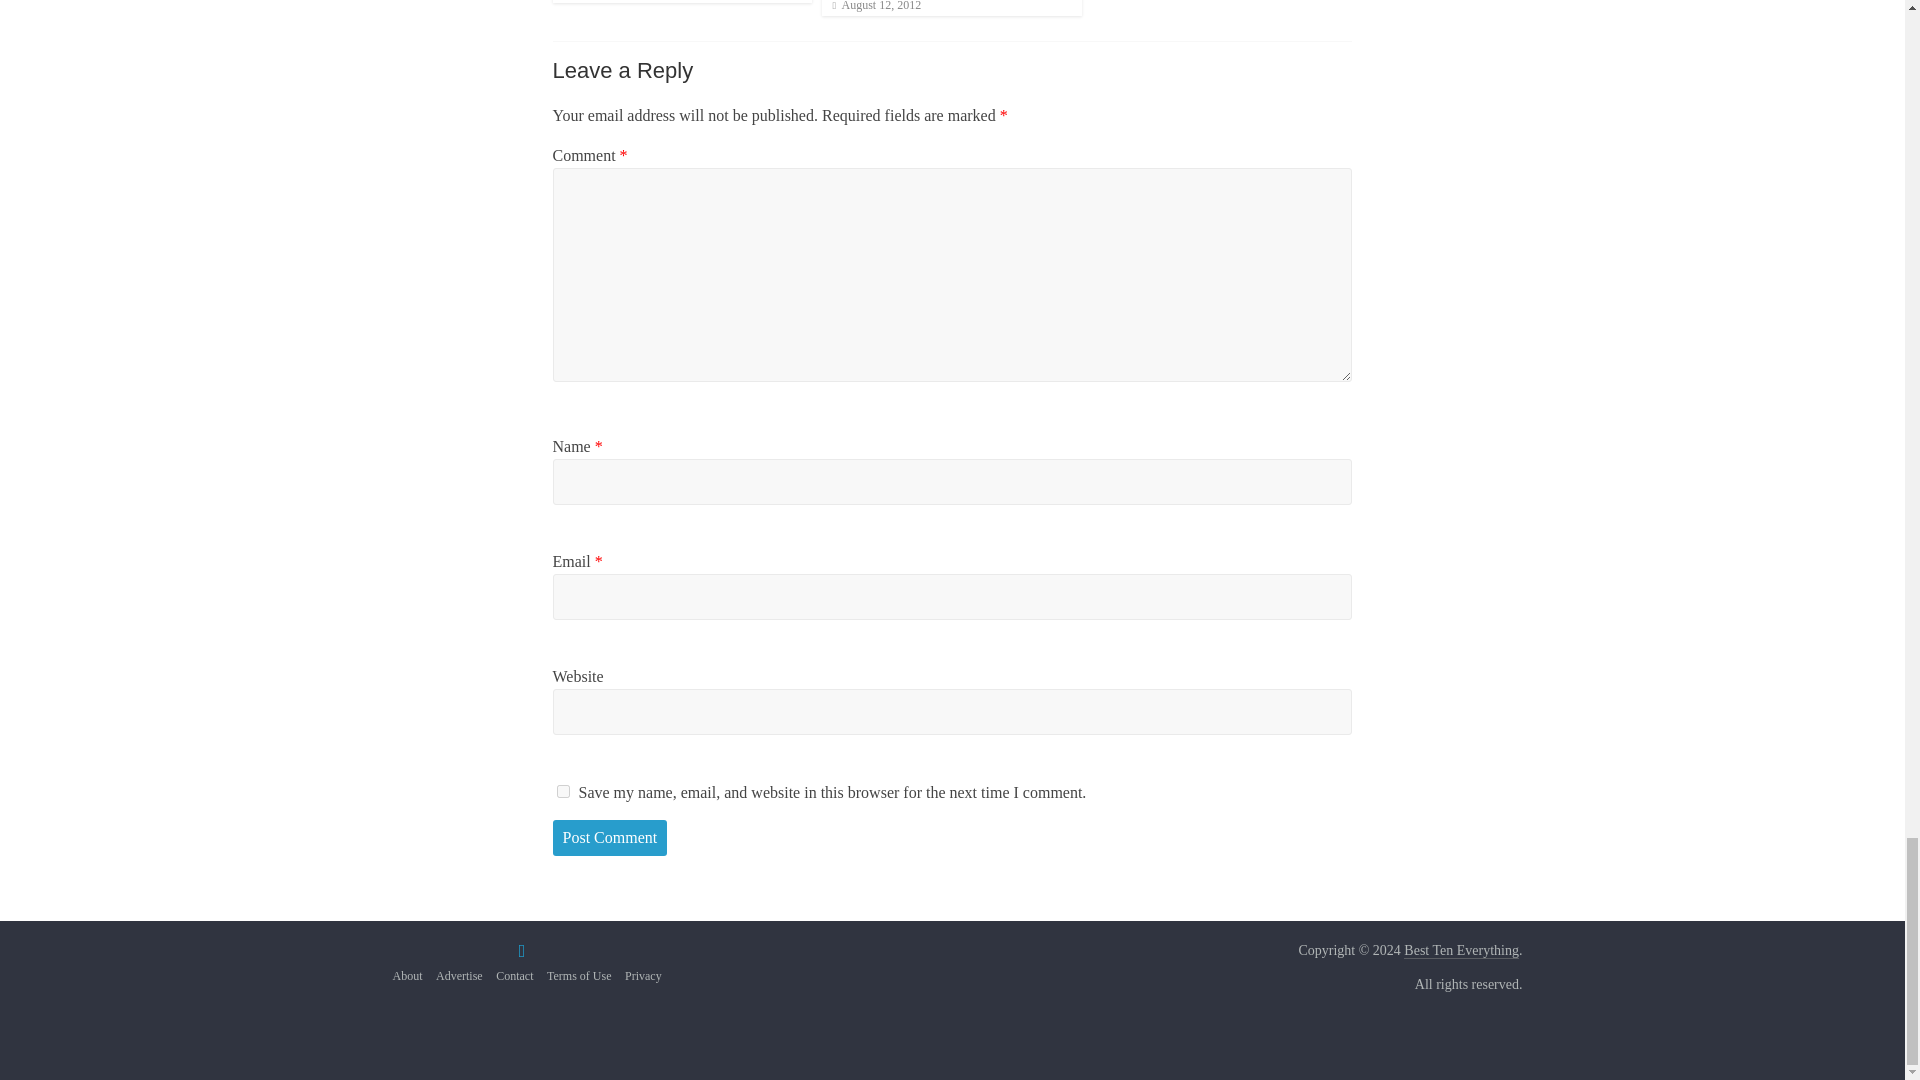 This screenshot has width=1920, height=1080. What do you see at coordinates (578, 975) in the screenshot?
I see `Terms of Use` at bounding box center [578, 975].